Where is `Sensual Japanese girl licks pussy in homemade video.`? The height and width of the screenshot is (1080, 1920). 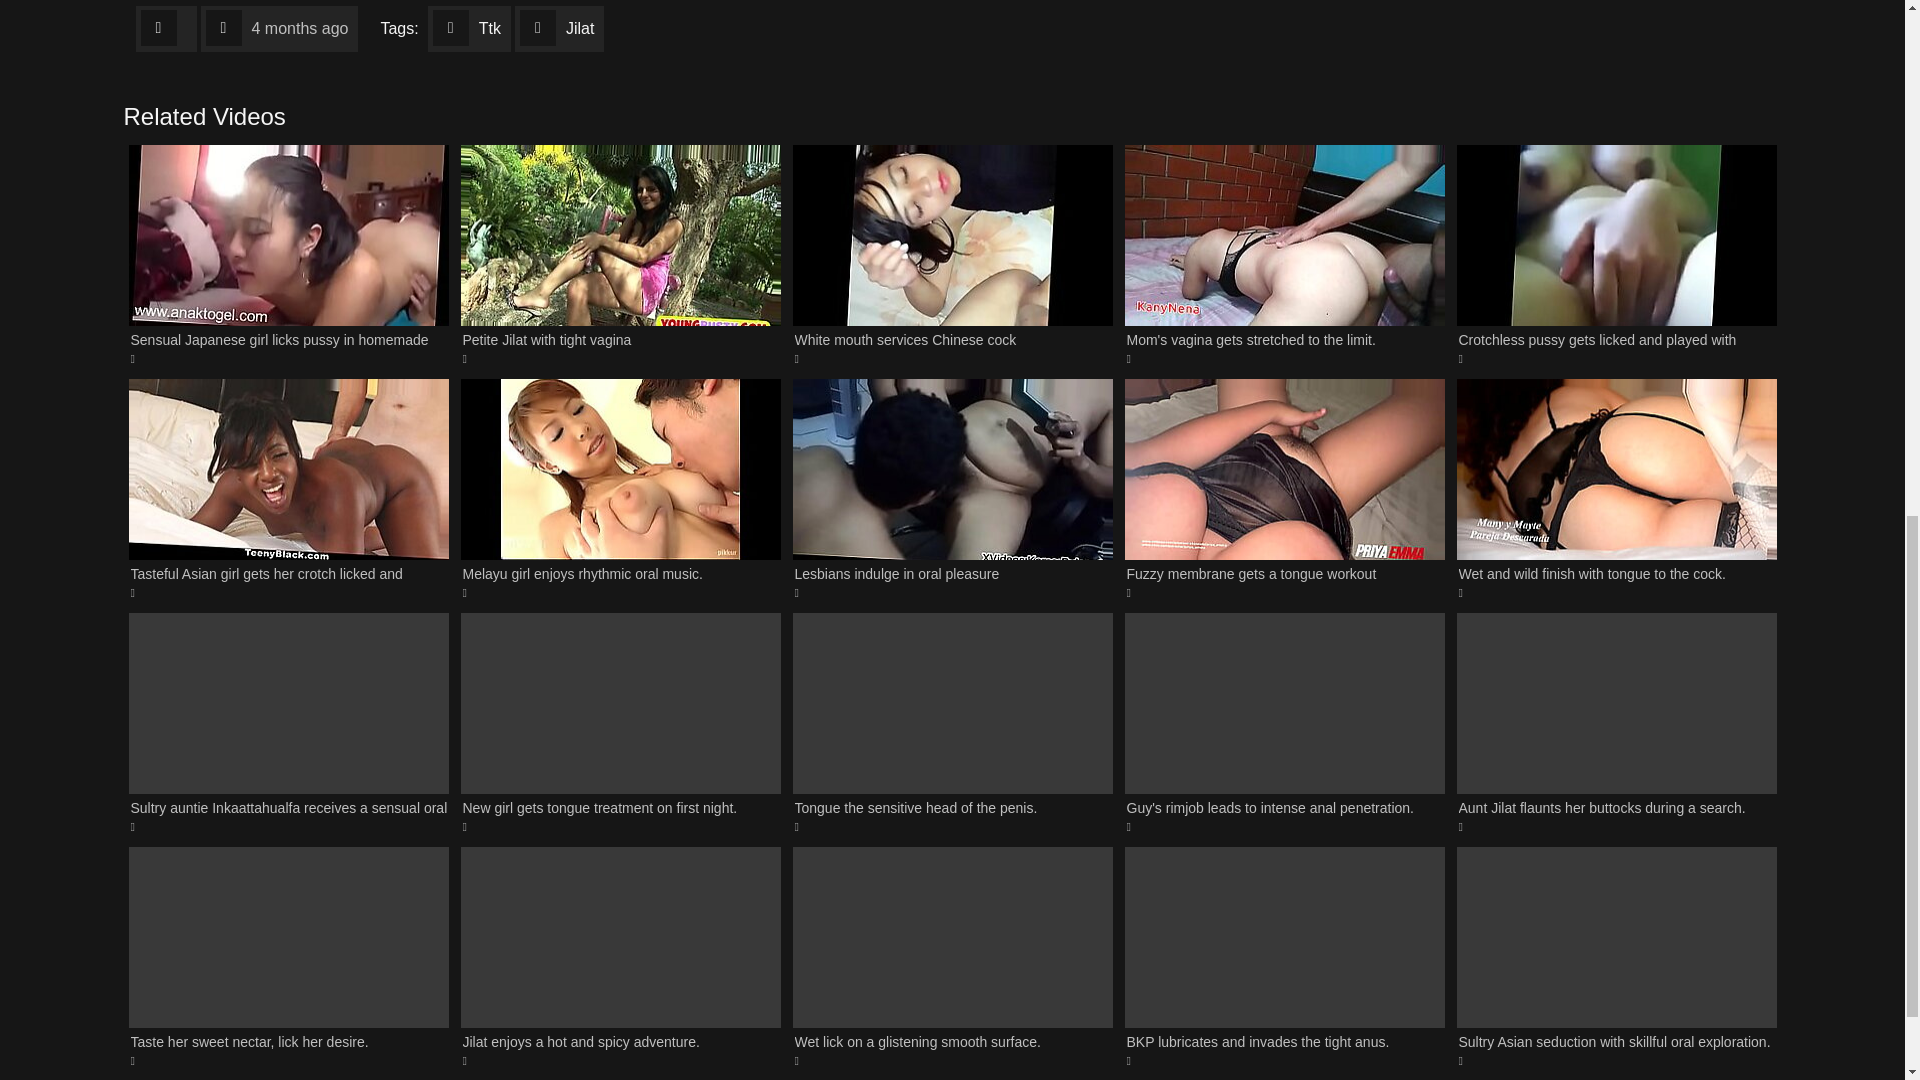
Sensual Japanese girl licks pussy in homemade video. is located at coordinates (288, 254).